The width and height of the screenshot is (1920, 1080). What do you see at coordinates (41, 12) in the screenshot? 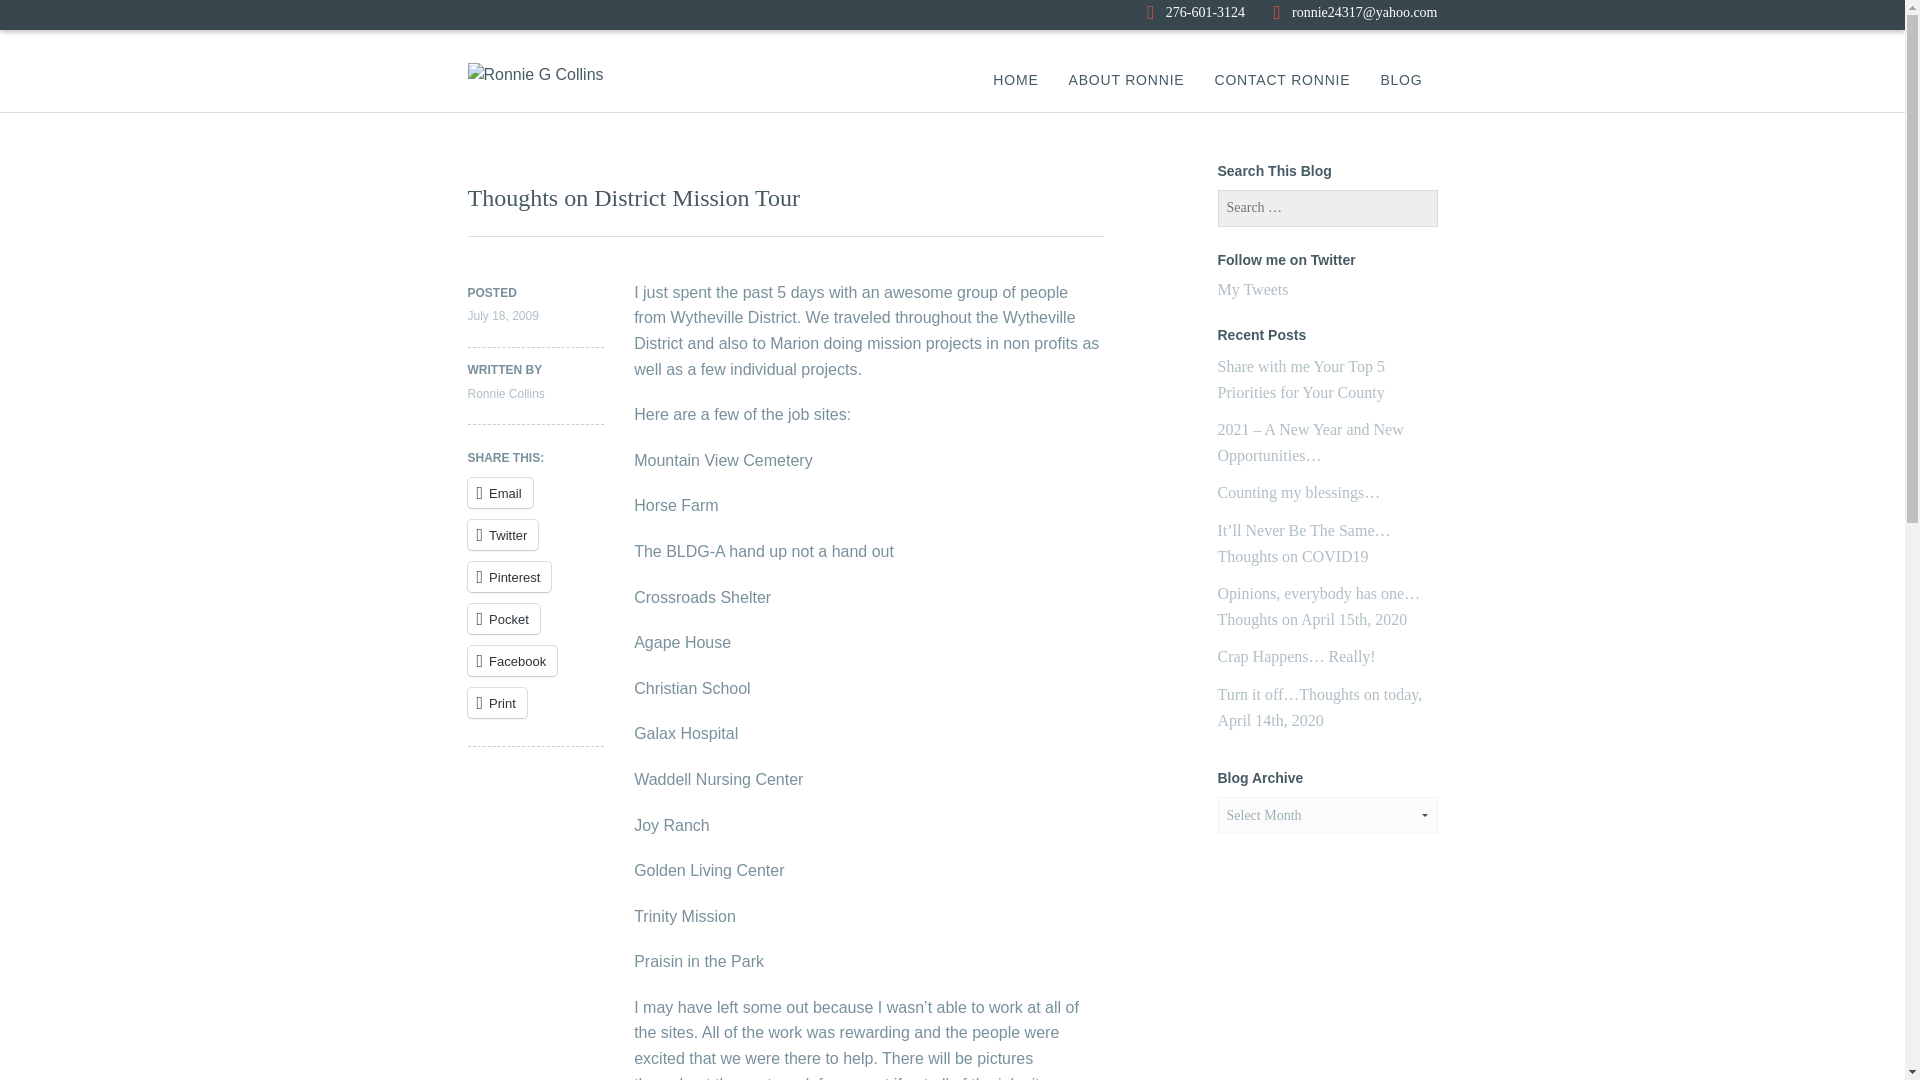
I see `Search` at bounding box center [41, 12].